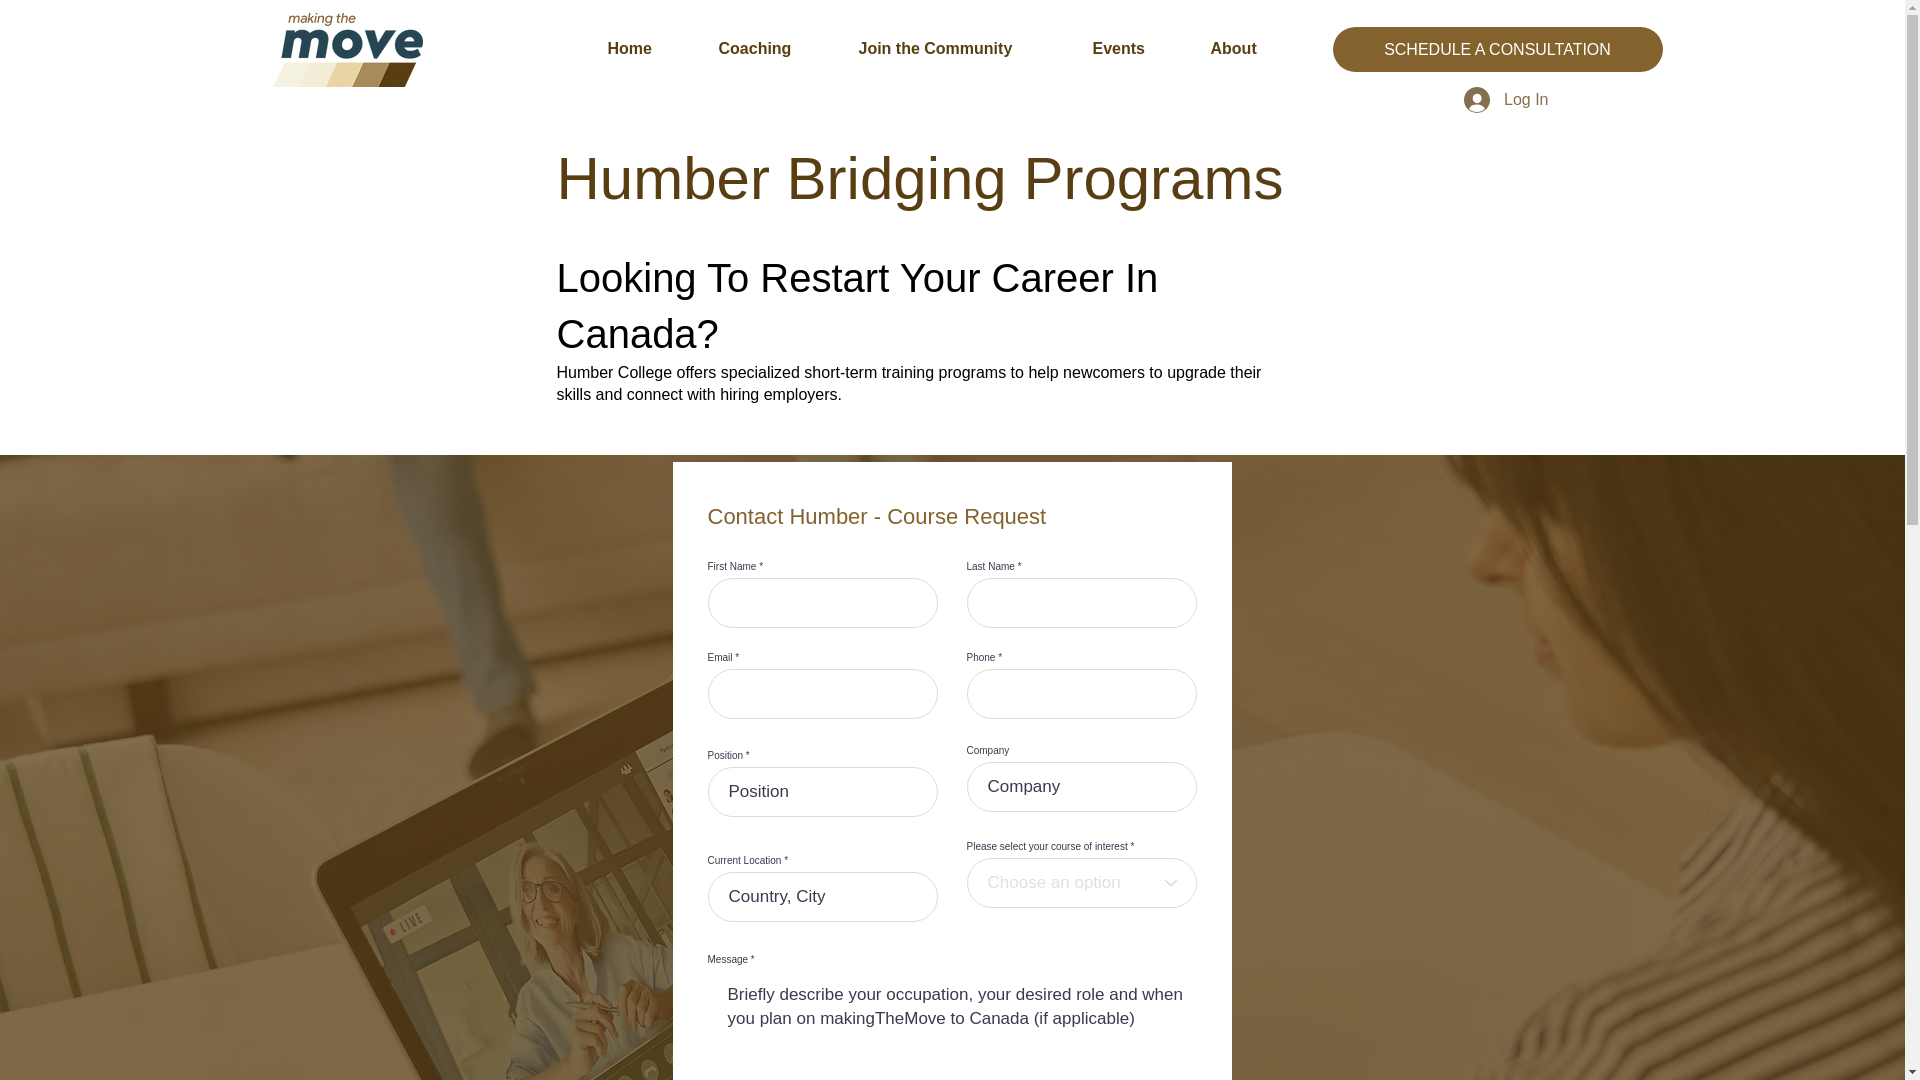 This screenshot has height=1080, width=1920. What do you see at coordinates (1497, 50) in the screenshot?
I see `SCHEDULE A CONSULTATION` at bounding box center [1497, 50].